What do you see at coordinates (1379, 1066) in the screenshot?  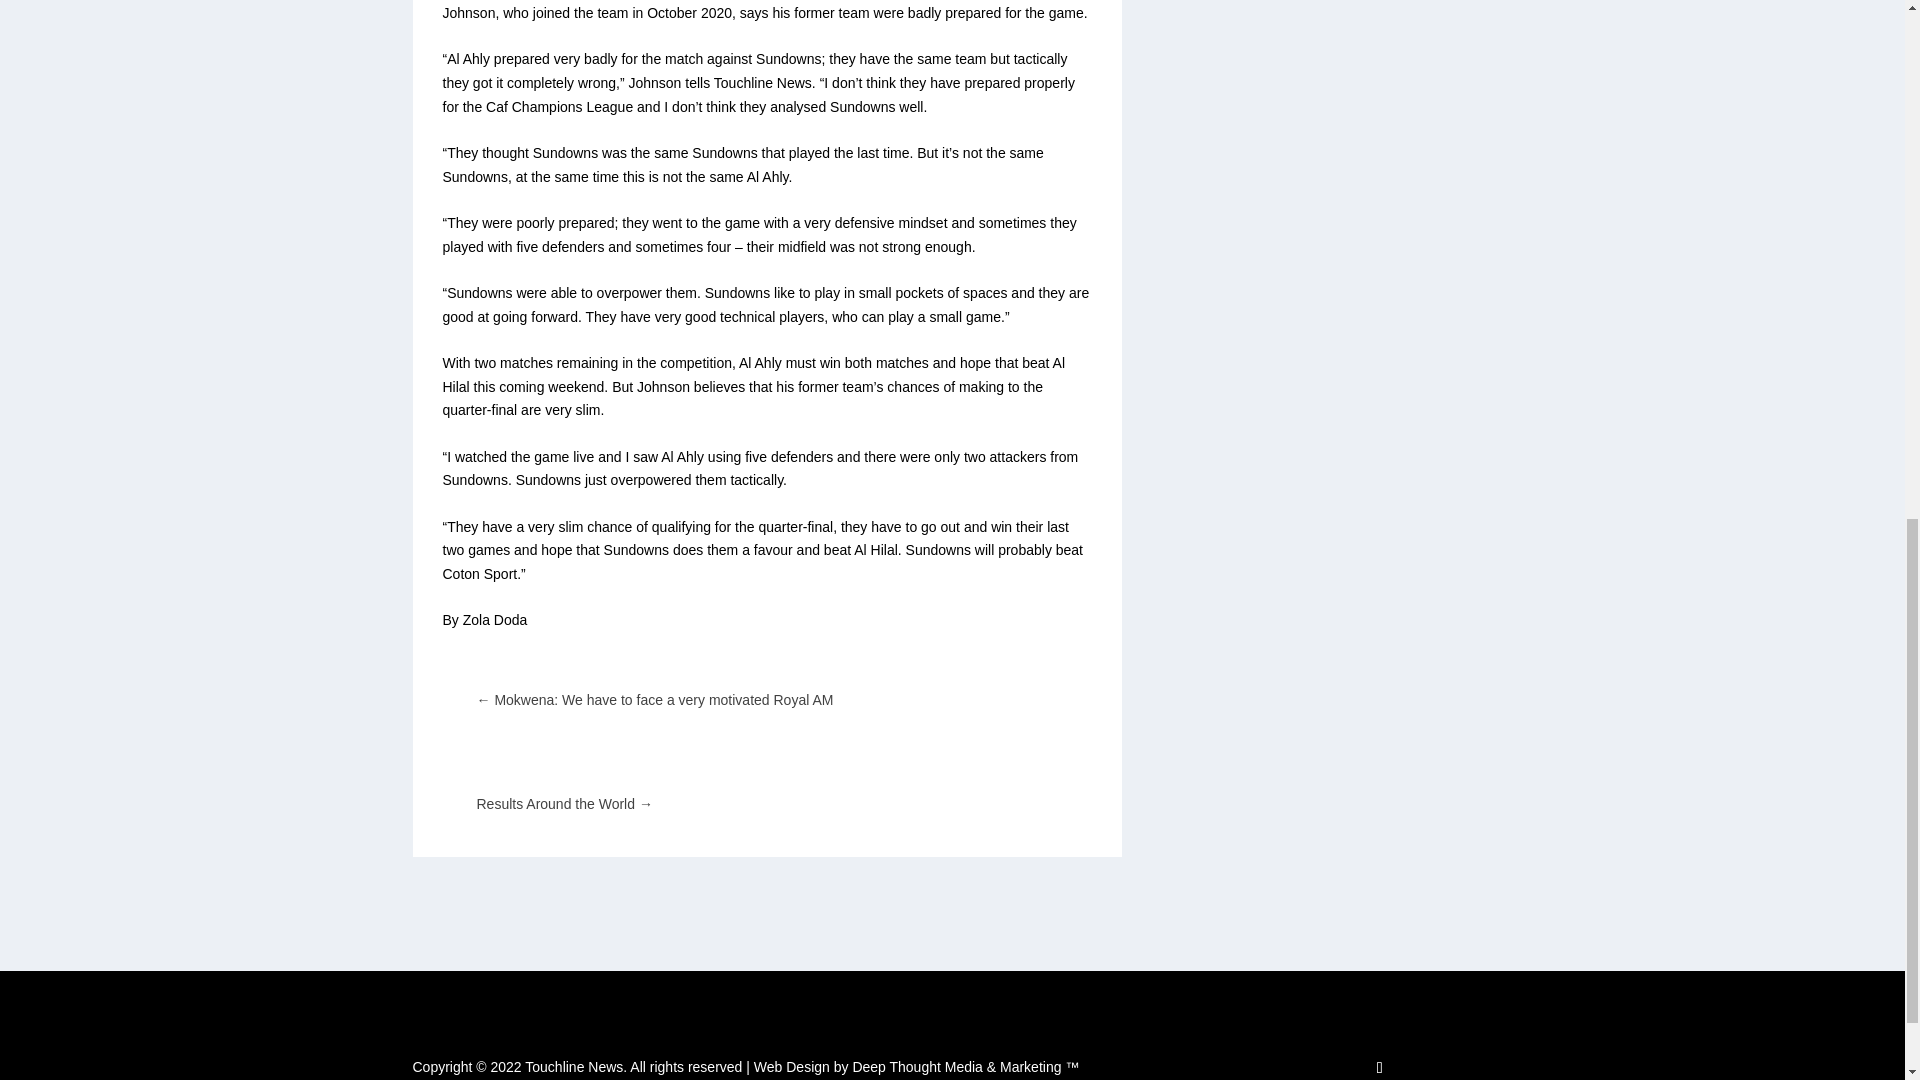 I see `Follow on Twitter` at bounding box center [1379, 1066].